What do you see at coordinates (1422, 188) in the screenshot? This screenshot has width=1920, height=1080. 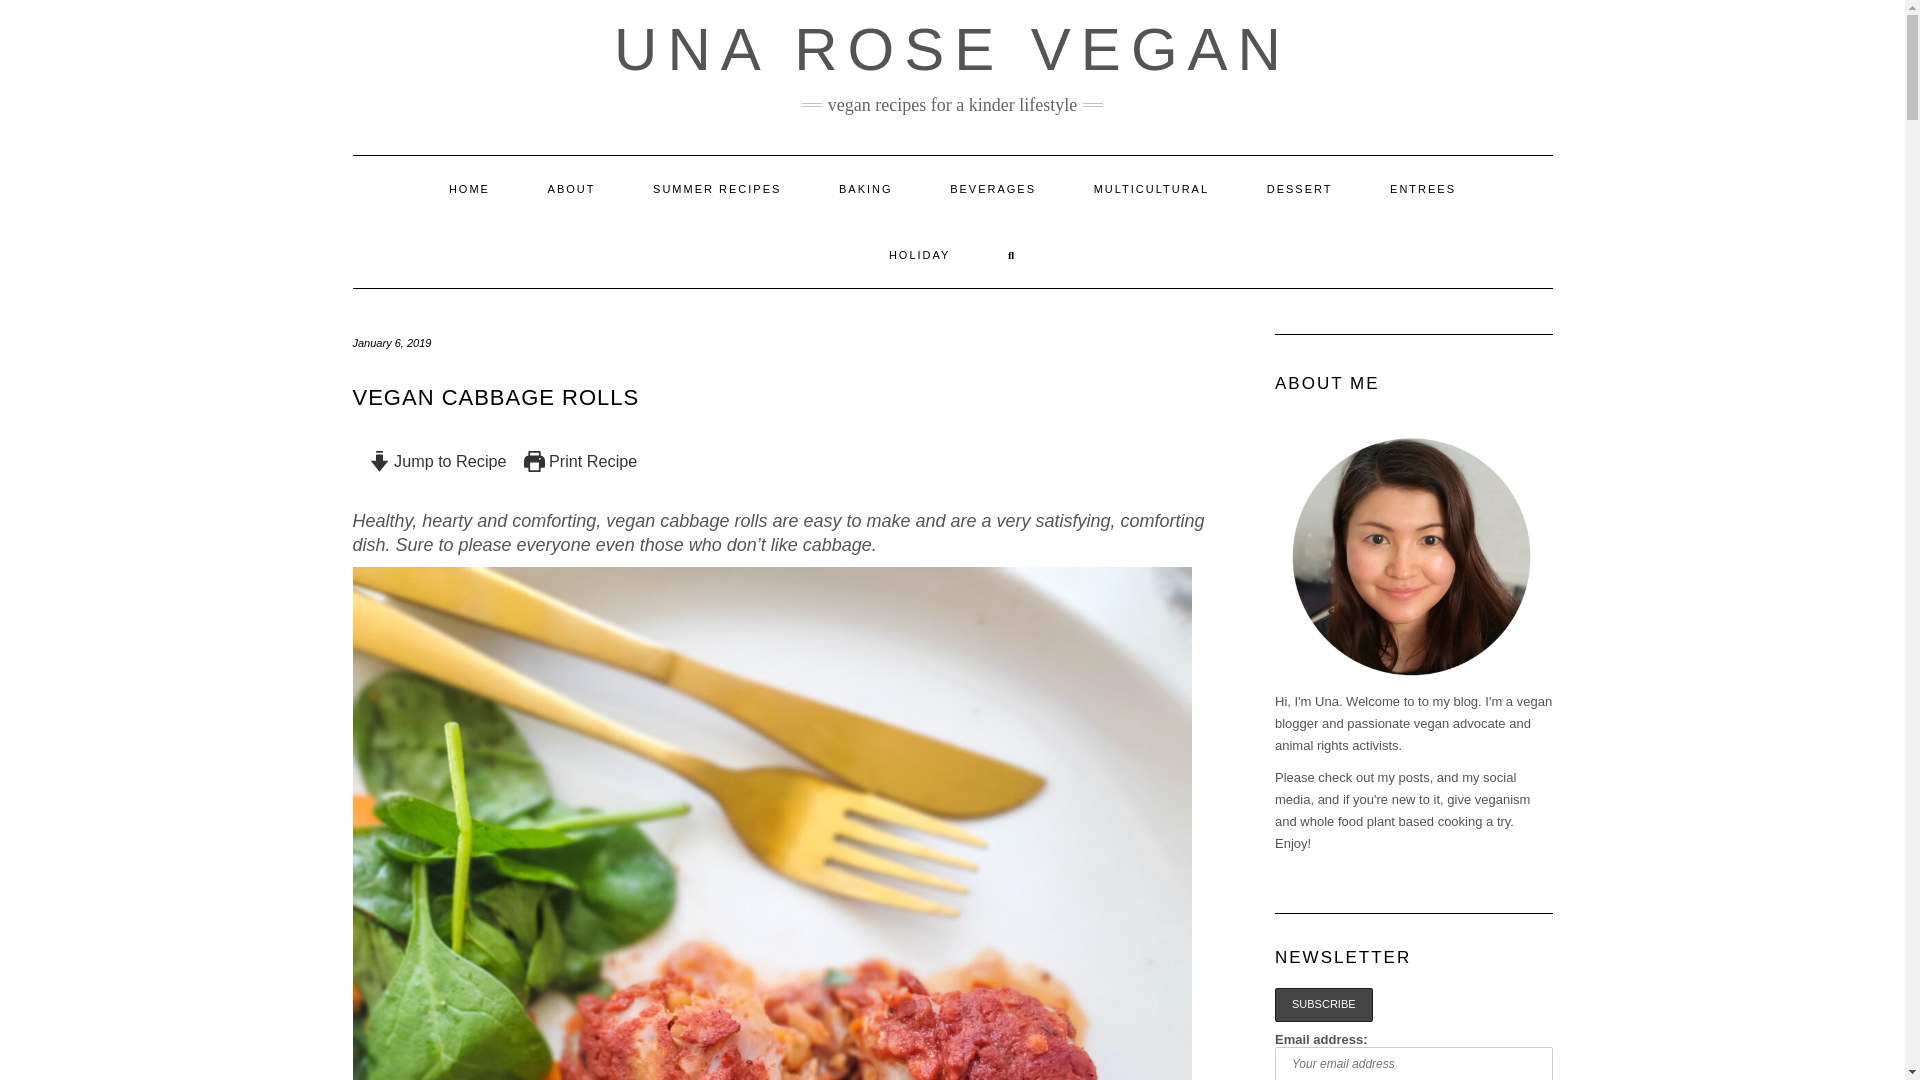 I see `ENTREES` at bounding box center [1422, 188].